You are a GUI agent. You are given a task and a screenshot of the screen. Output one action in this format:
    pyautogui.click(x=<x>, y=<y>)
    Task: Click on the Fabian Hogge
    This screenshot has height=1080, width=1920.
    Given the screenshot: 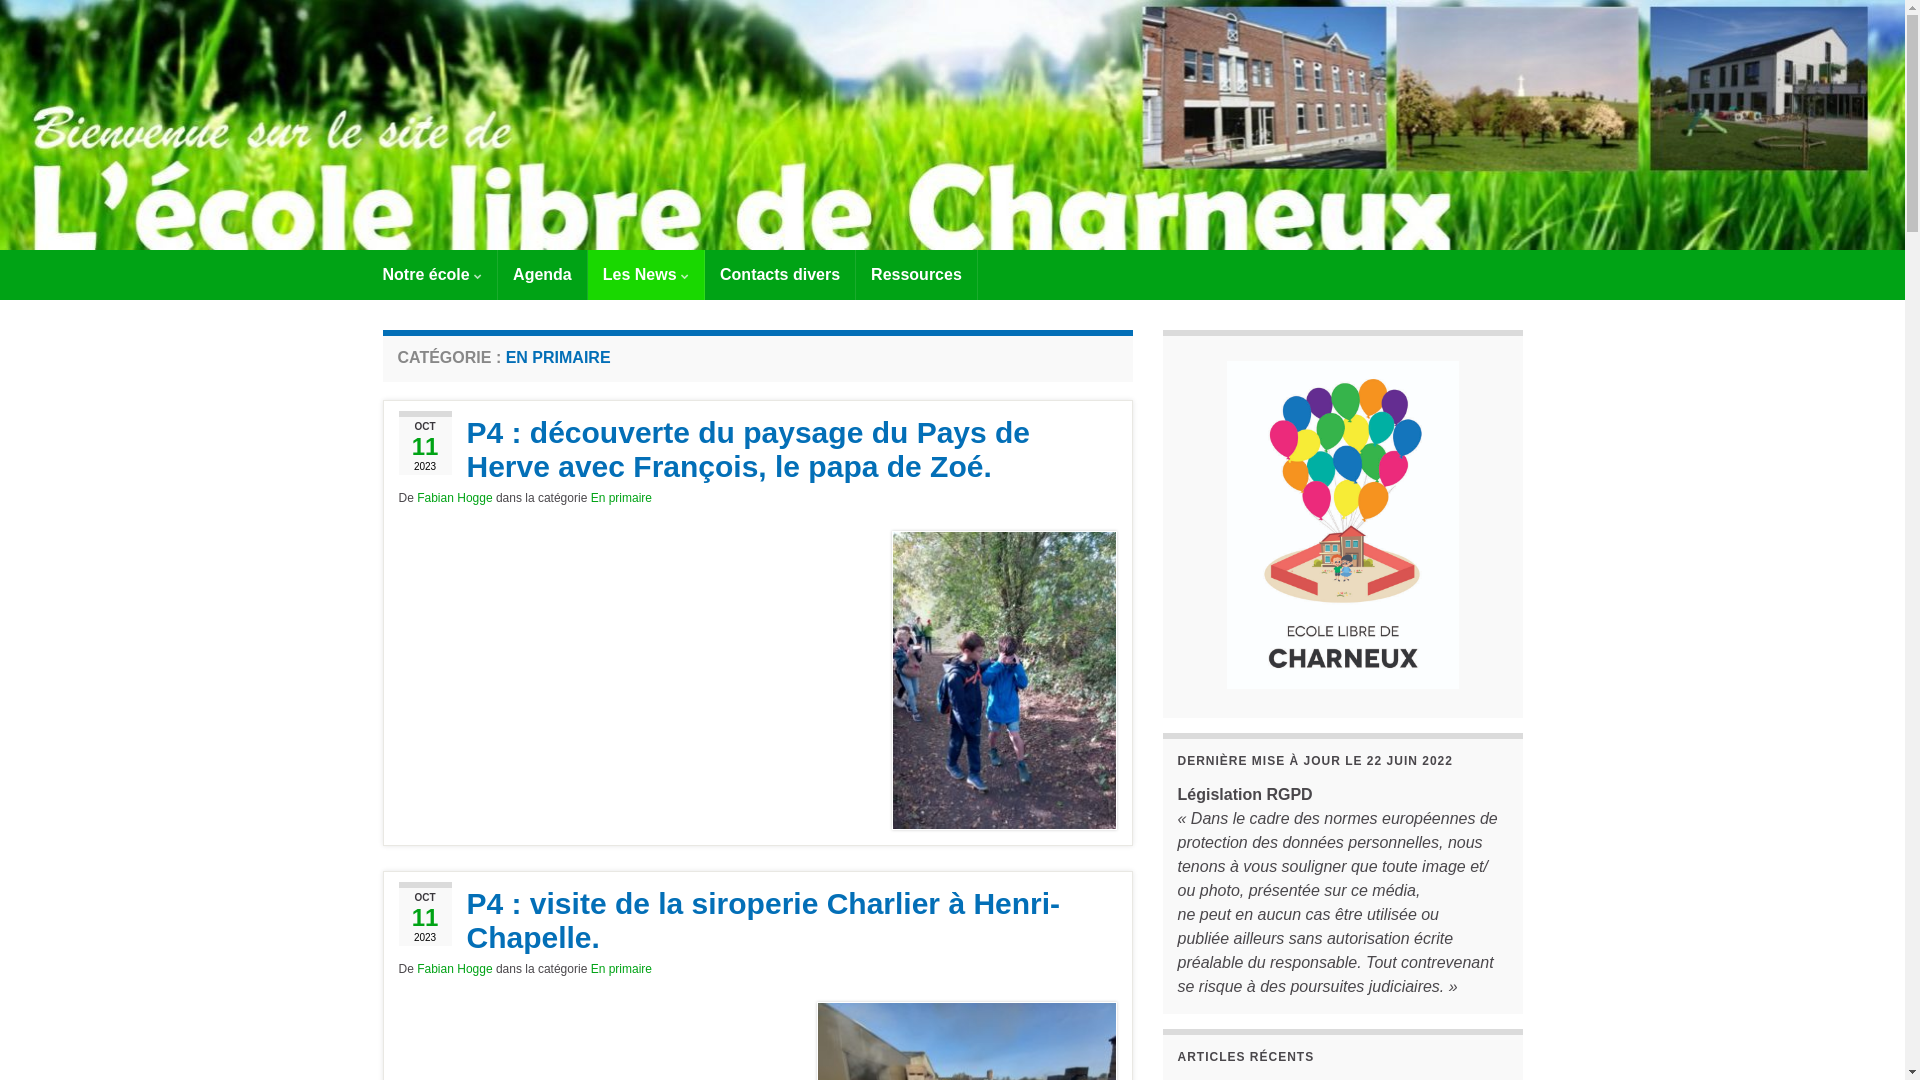 What is the action you would take?
    pyautogui.click(x=454, y=498)
    